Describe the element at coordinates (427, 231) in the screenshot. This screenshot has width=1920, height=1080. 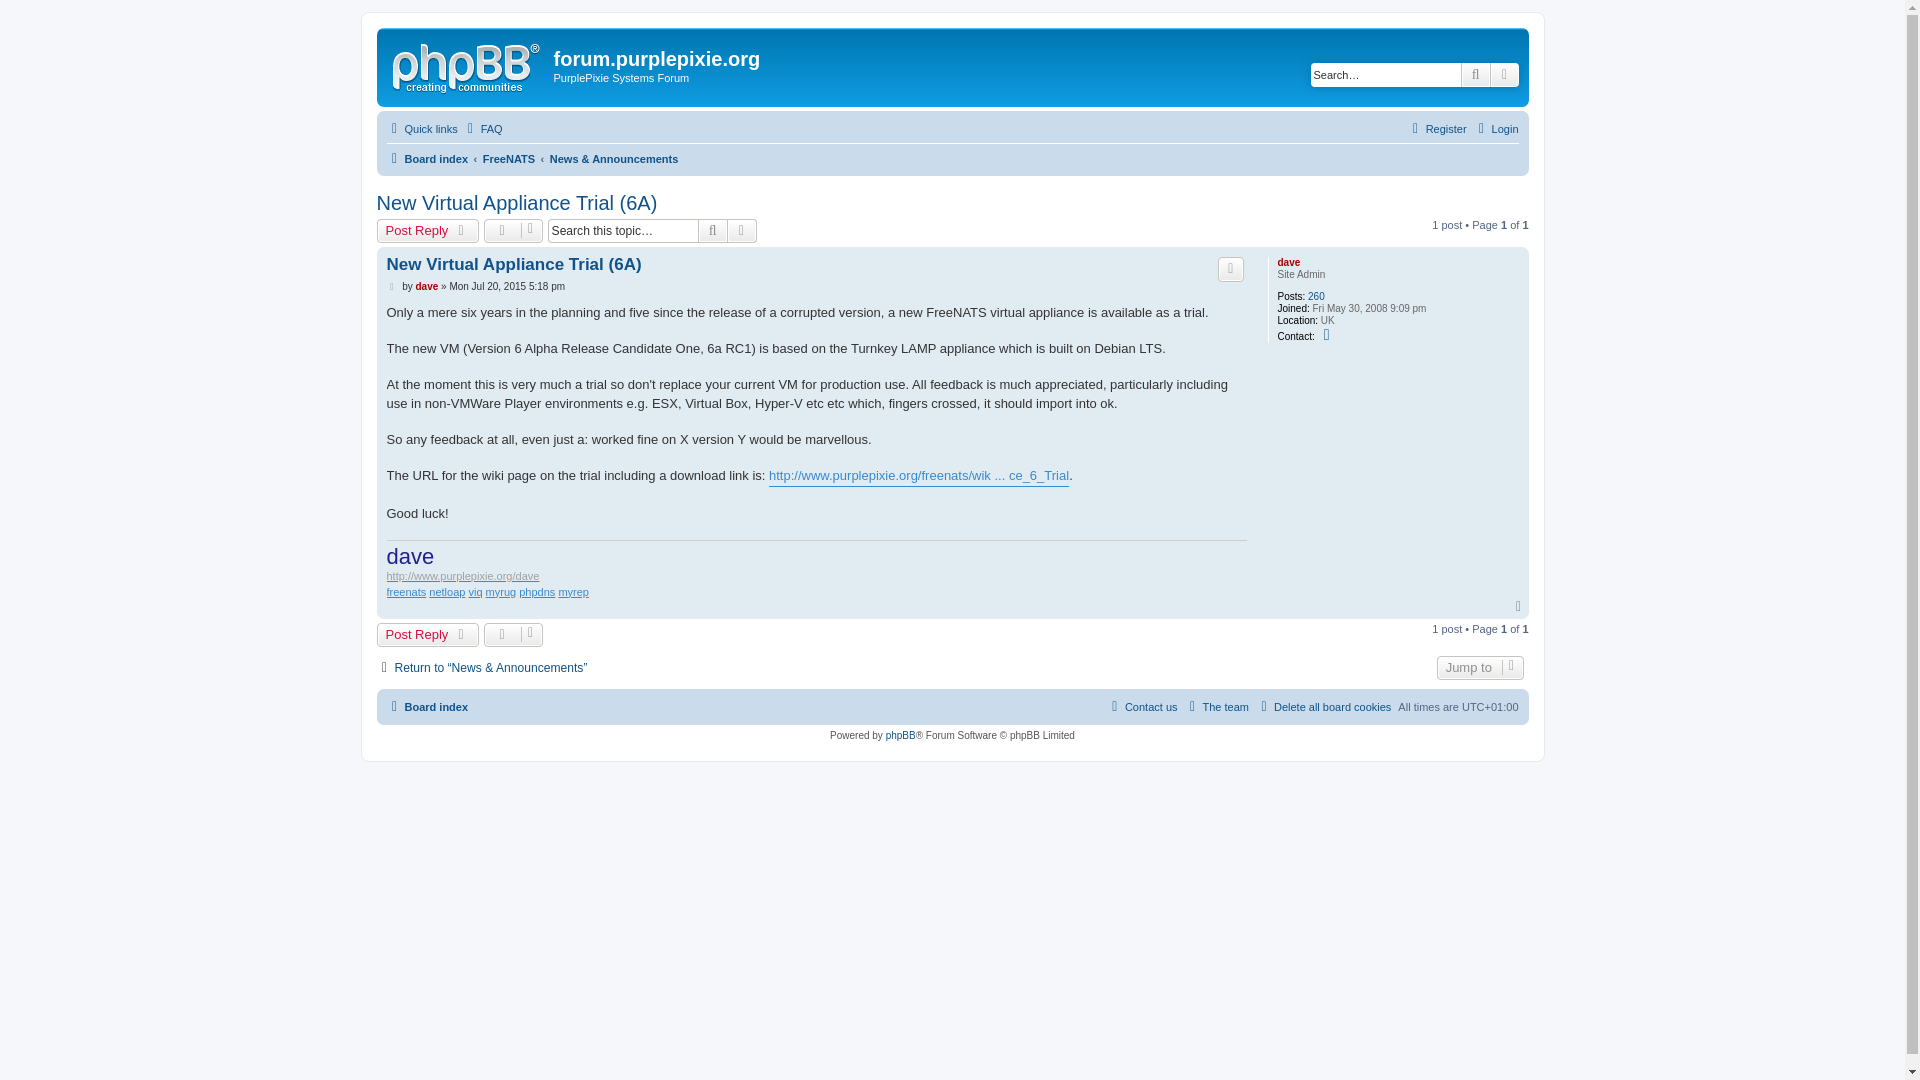
I see `Post Reply` at that location.